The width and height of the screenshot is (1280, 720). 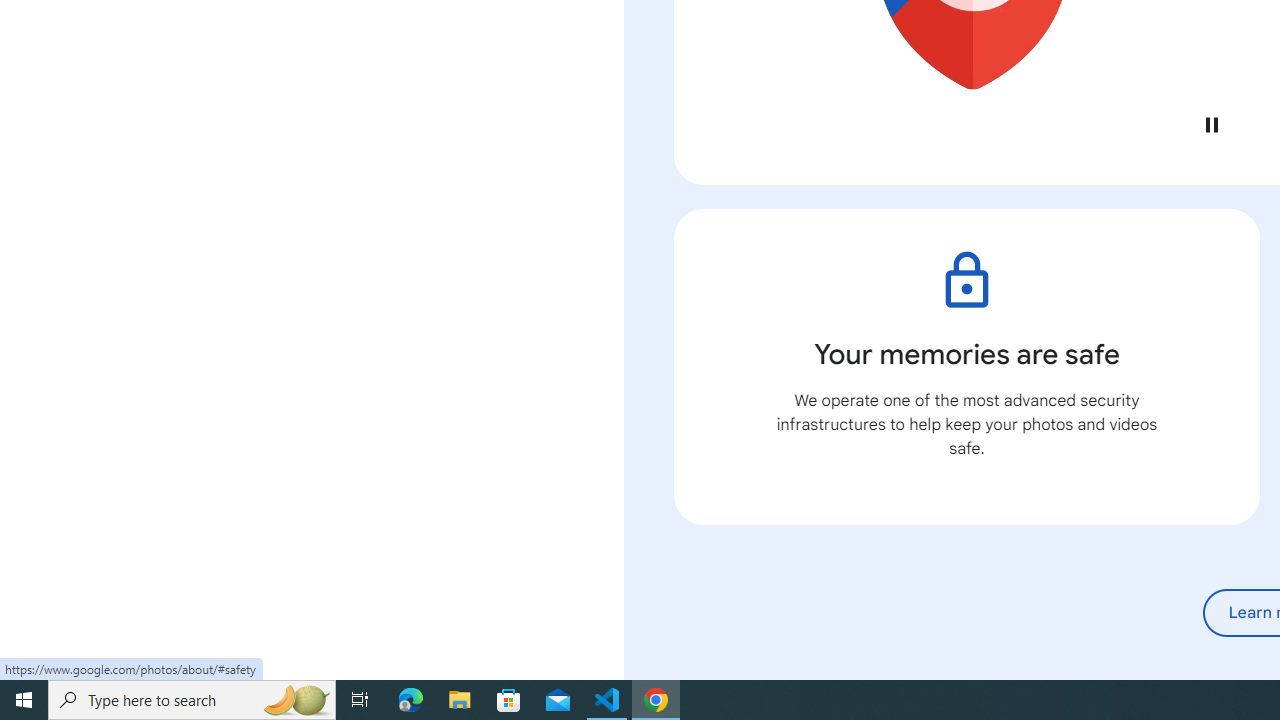 I want to click on Padlock icon indicating security. , so click(x=966, y=280).